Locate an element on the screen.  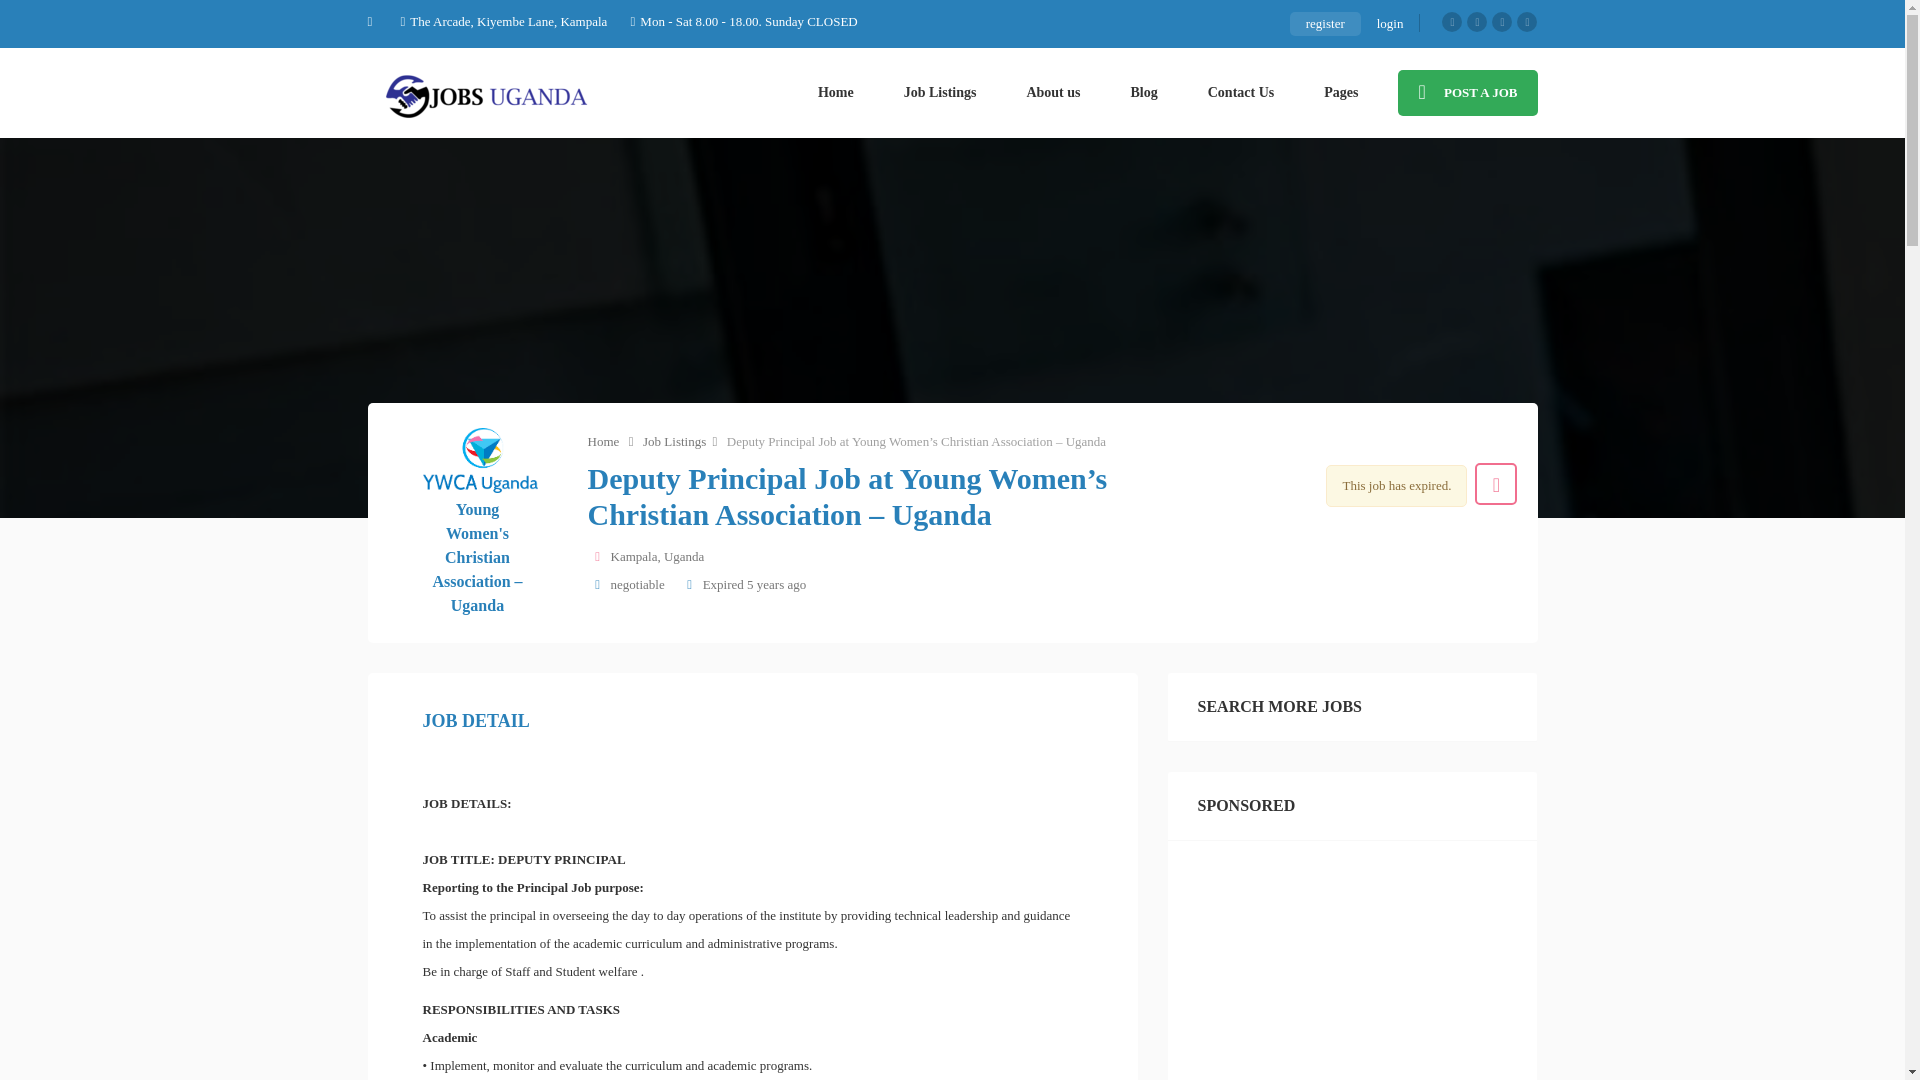
Home is located at coordinates (836, 92).